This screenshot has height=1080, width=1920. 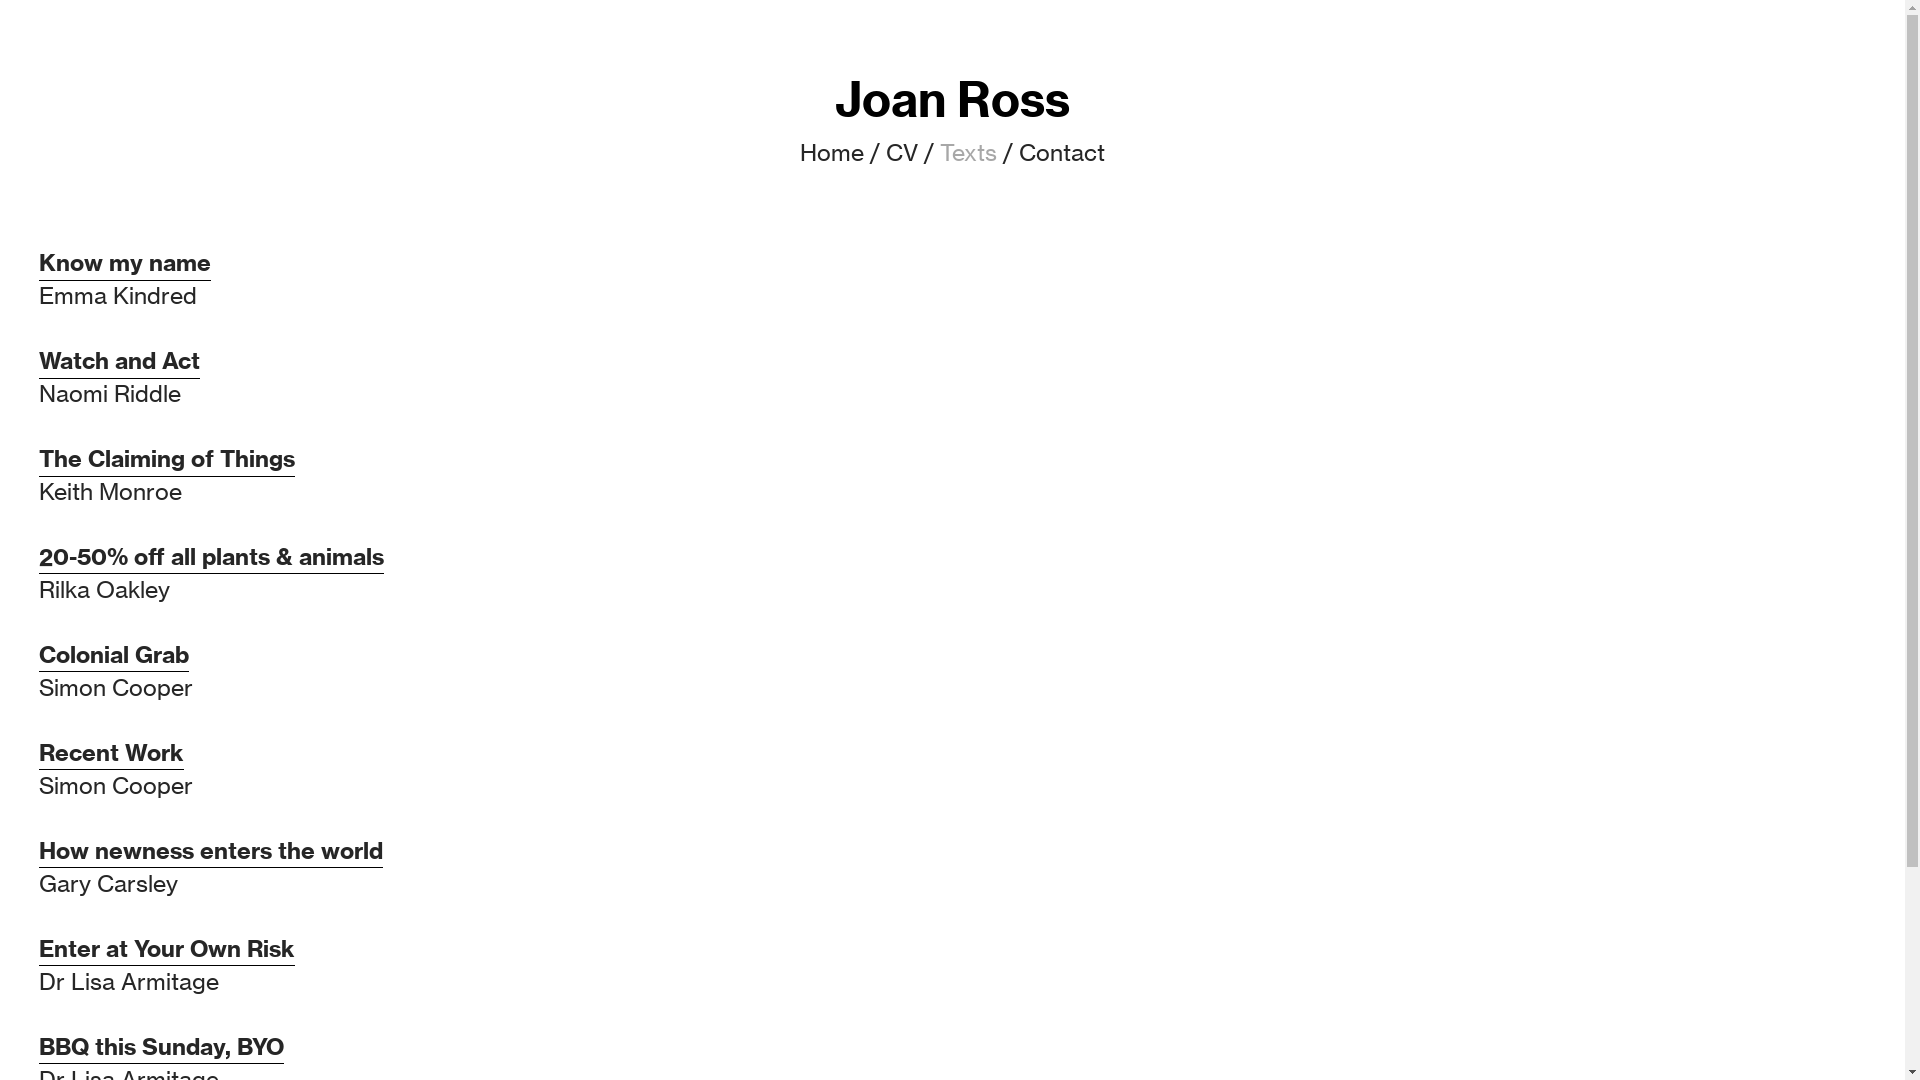 I want to click on Home, so click(x=832, y=154).